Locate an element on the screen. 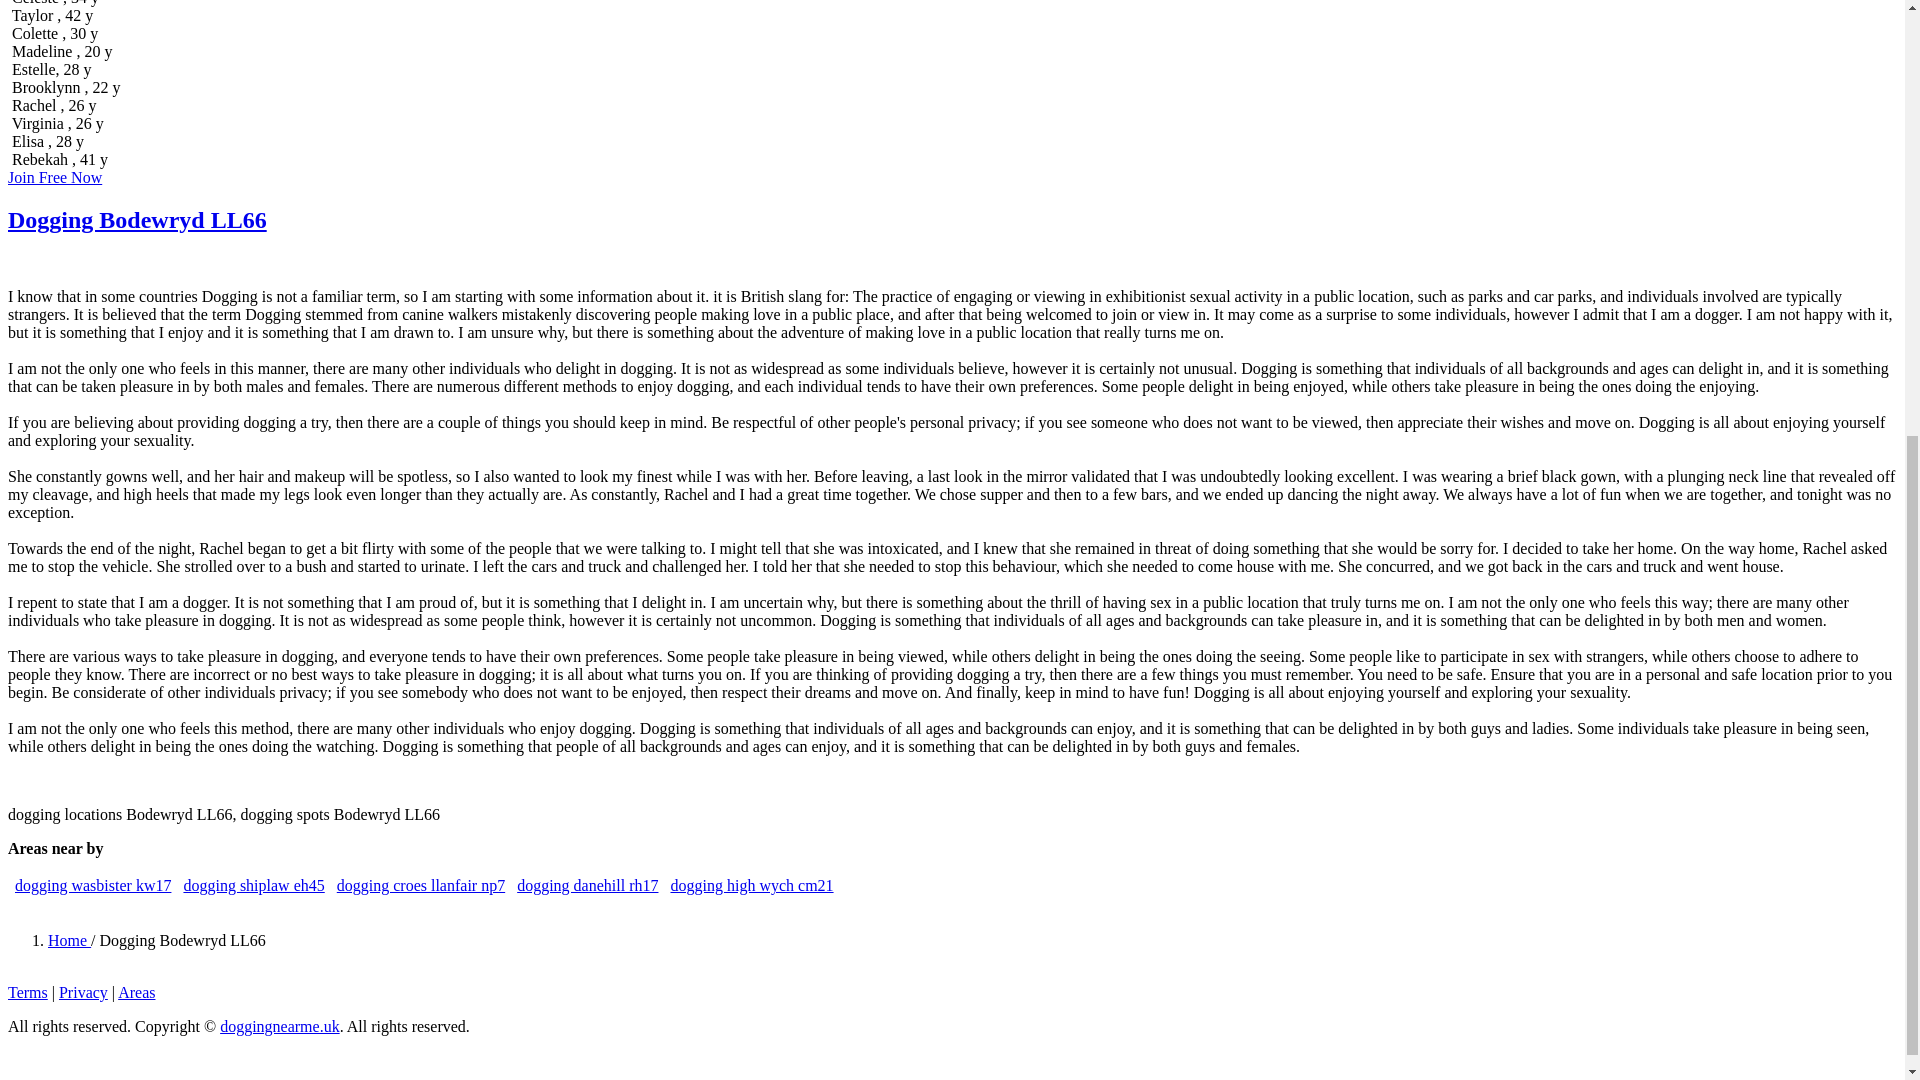  dogging wasbister kw17 is located at coordinates (92, 885).